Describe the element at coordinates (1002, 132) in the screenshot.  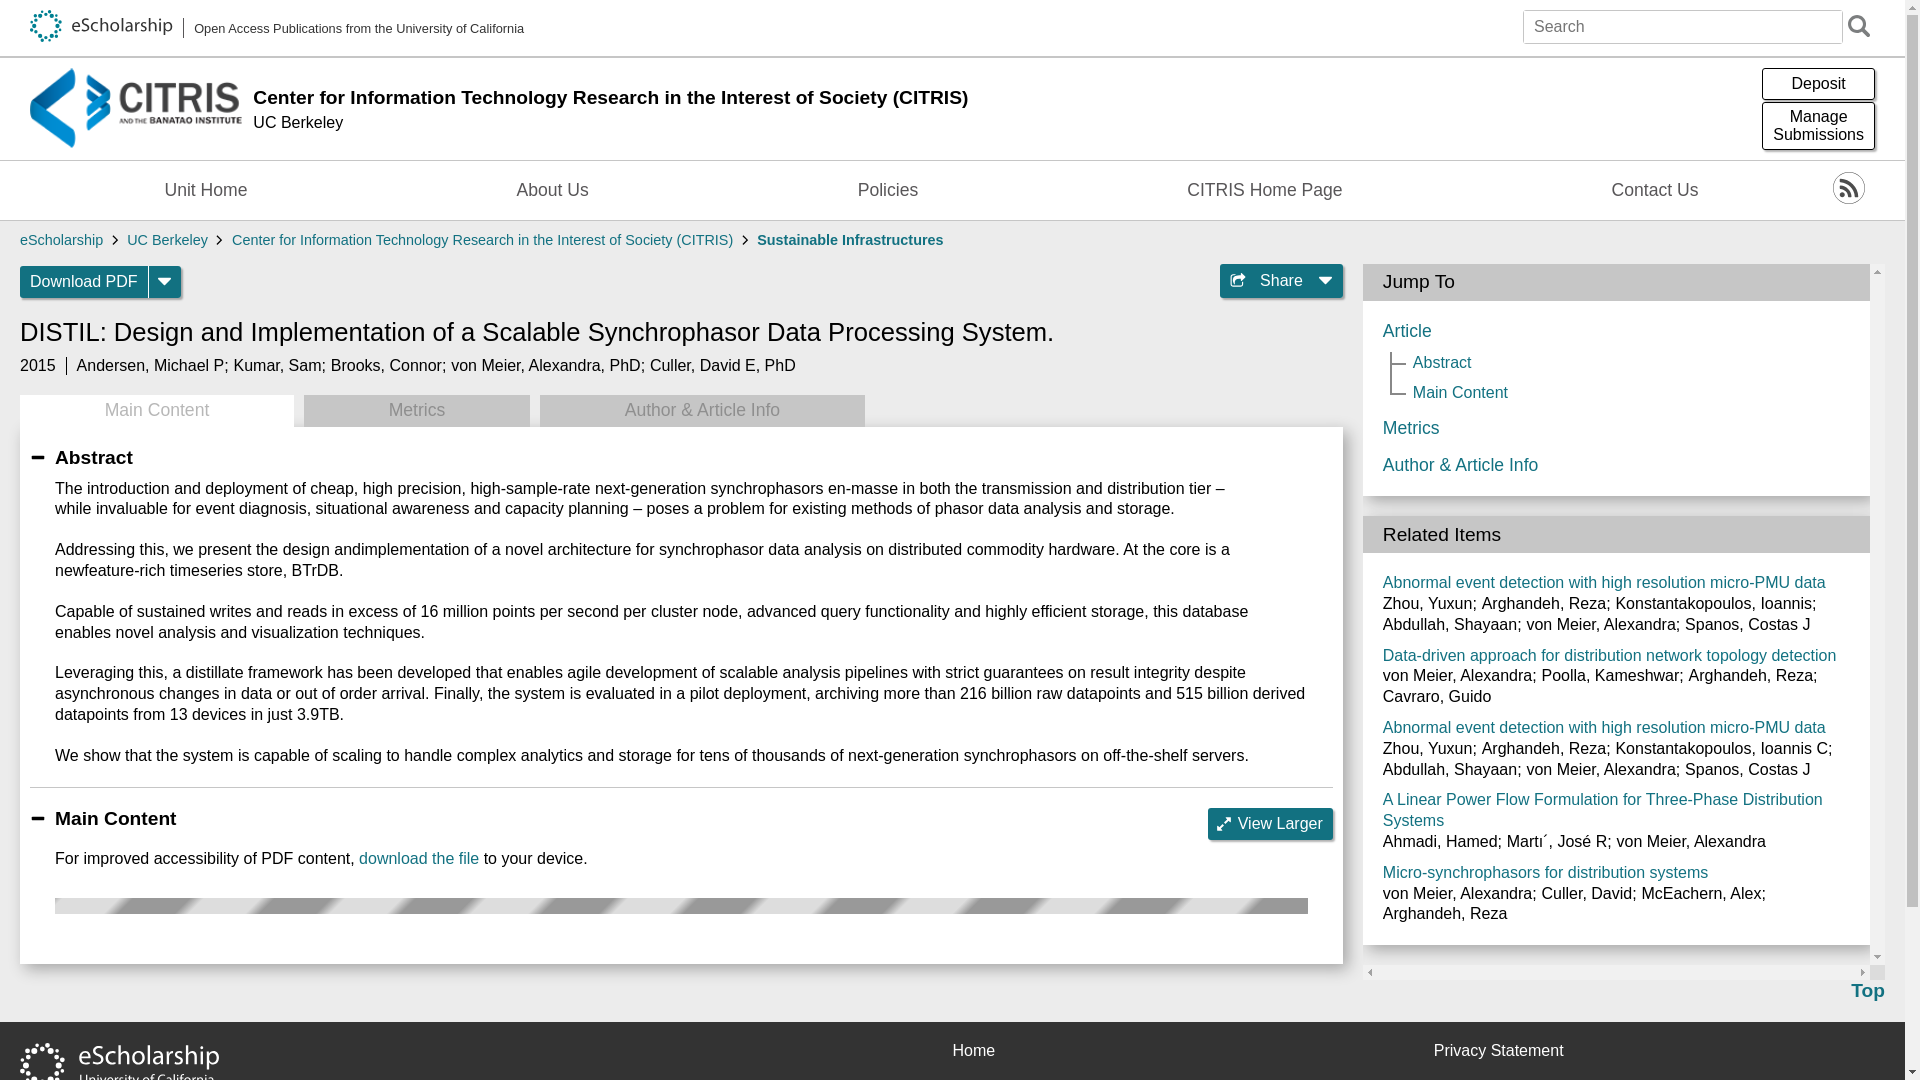
I see `UC Berkeley` at that location.